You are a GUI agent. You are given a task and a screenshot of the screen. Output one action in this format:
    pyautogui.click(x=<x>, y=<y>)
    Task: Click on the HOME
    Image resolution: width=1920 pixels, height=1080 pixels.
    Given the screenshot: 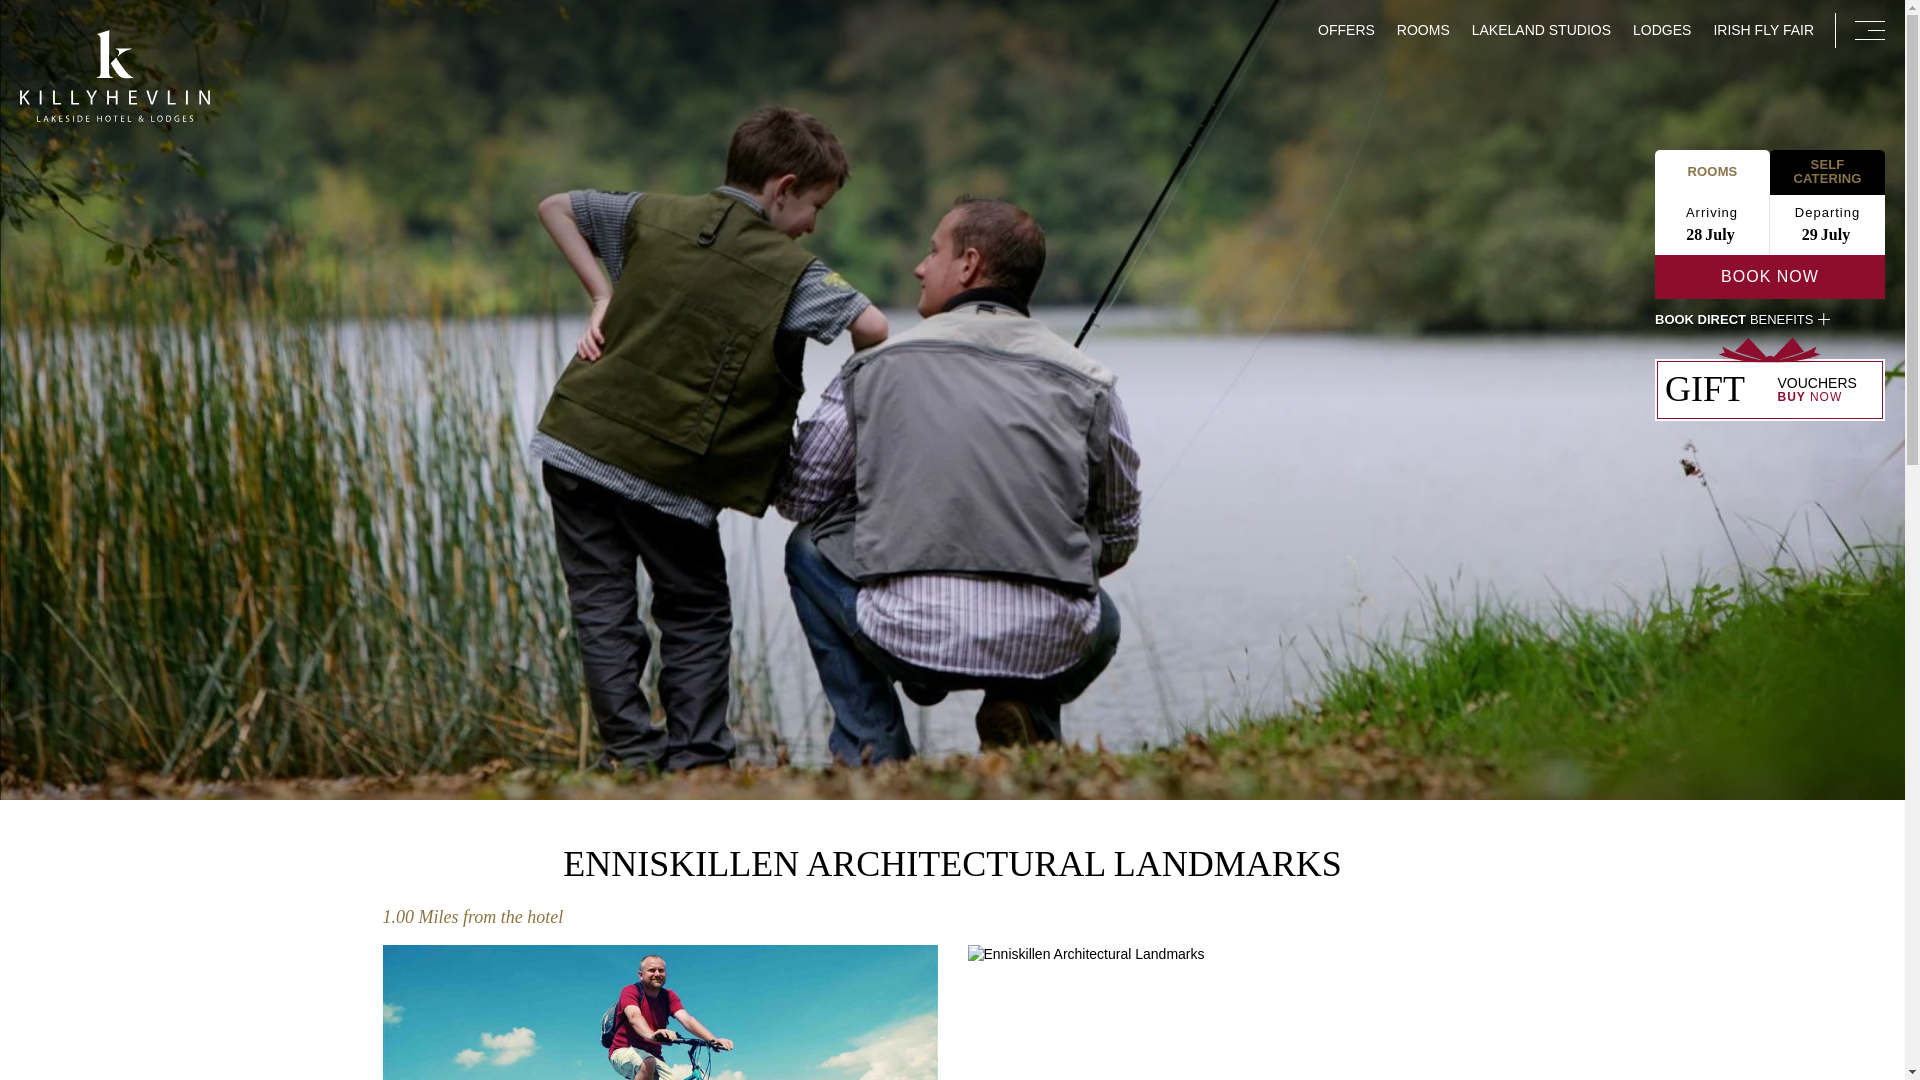 What is the action you would take?
    pyautogui.click(x=1551, y=108)
    